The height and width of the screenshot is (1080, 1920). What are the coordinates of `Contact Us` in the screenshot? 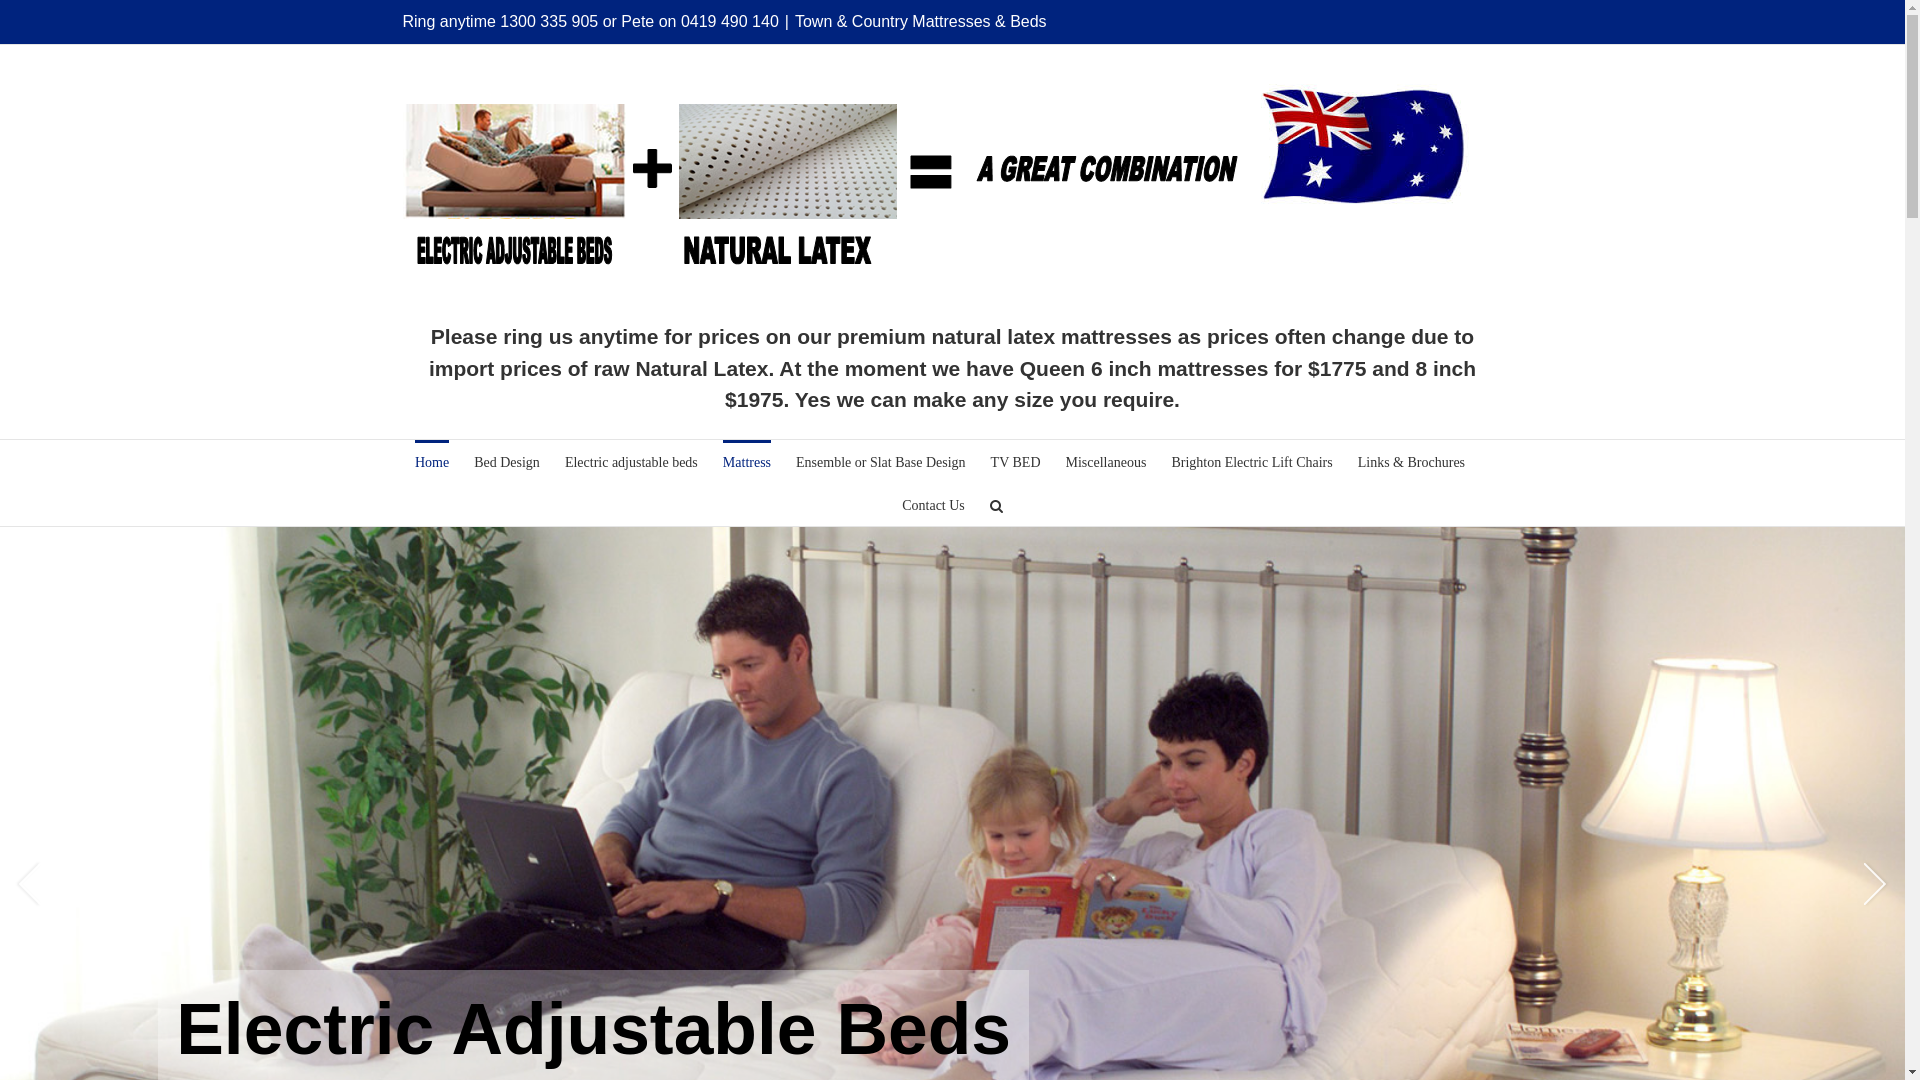 It's located at (933, 504).